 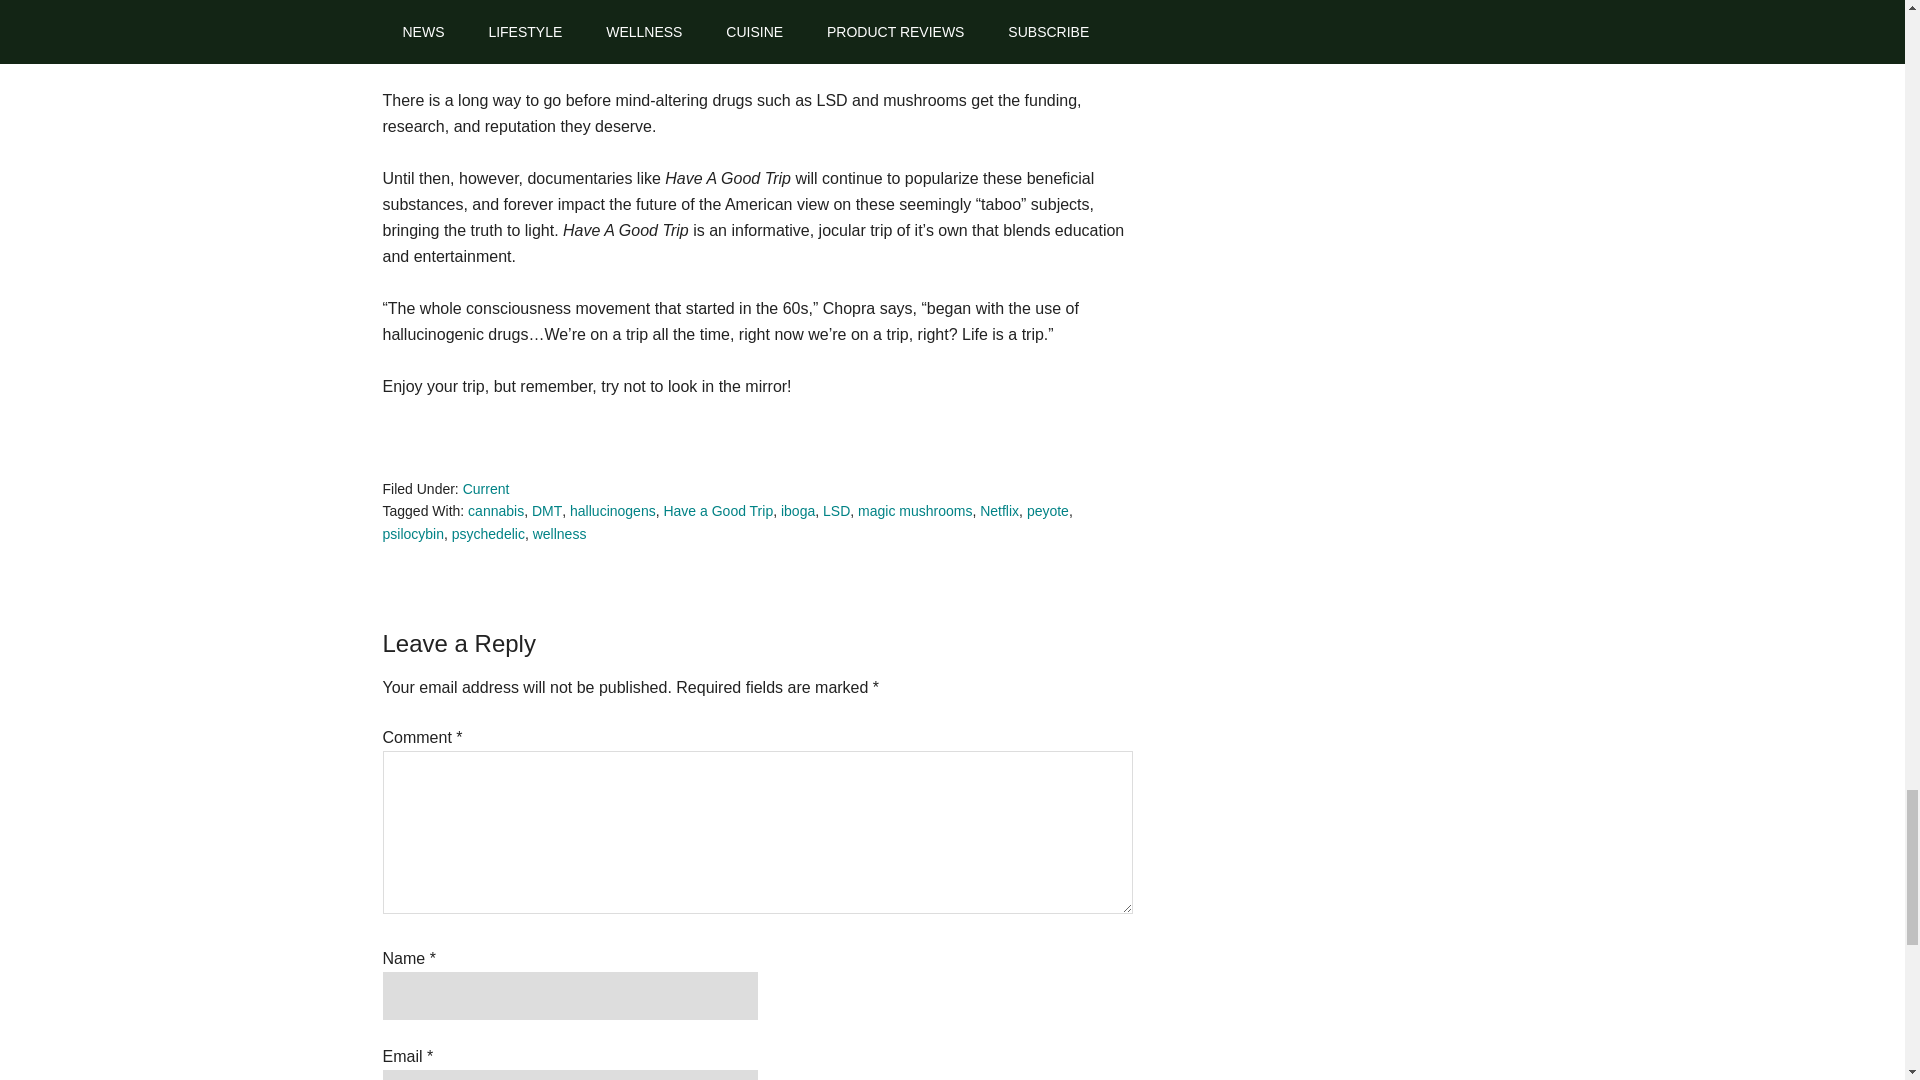 What do you see at coordinates (486, 488) in the screenshot?
I see `Current` at bounding box center [486, 488].